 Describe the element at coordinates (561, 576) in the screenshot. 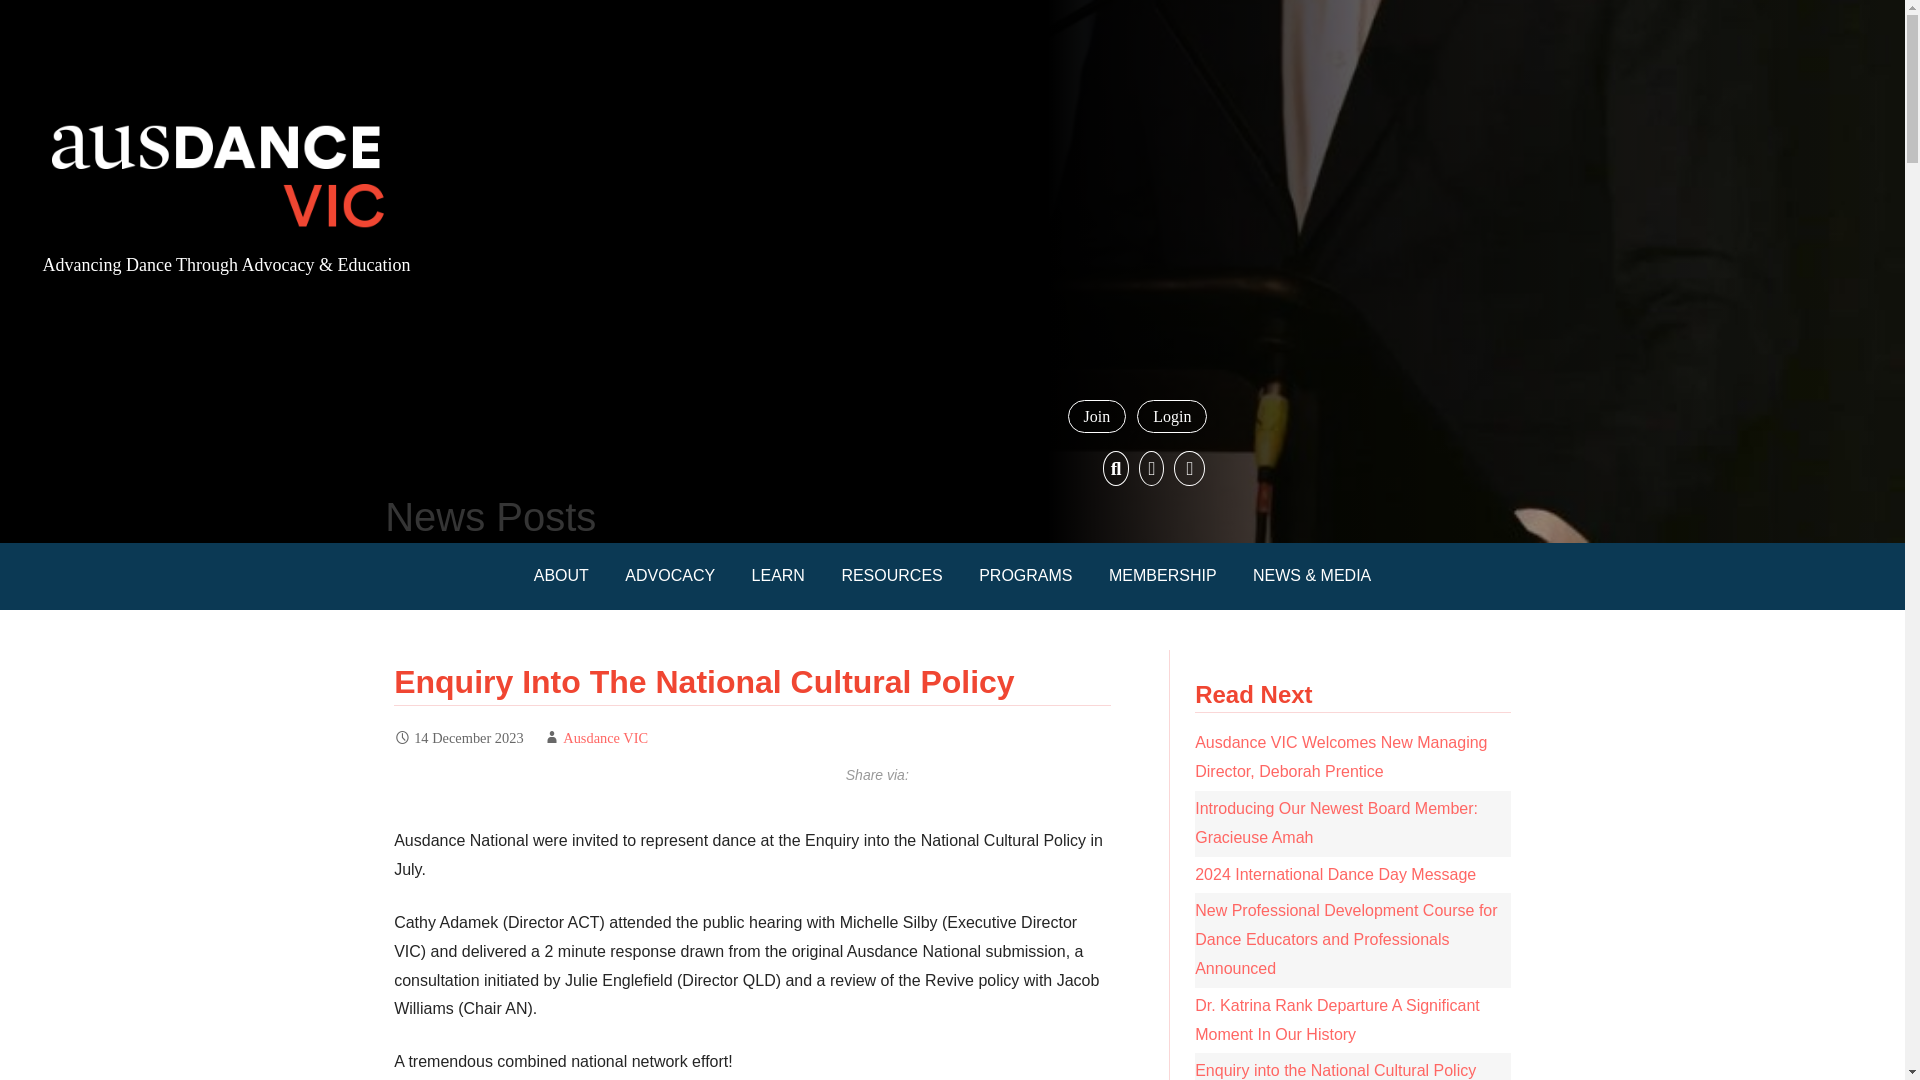

I see `ABOUT` at that location.